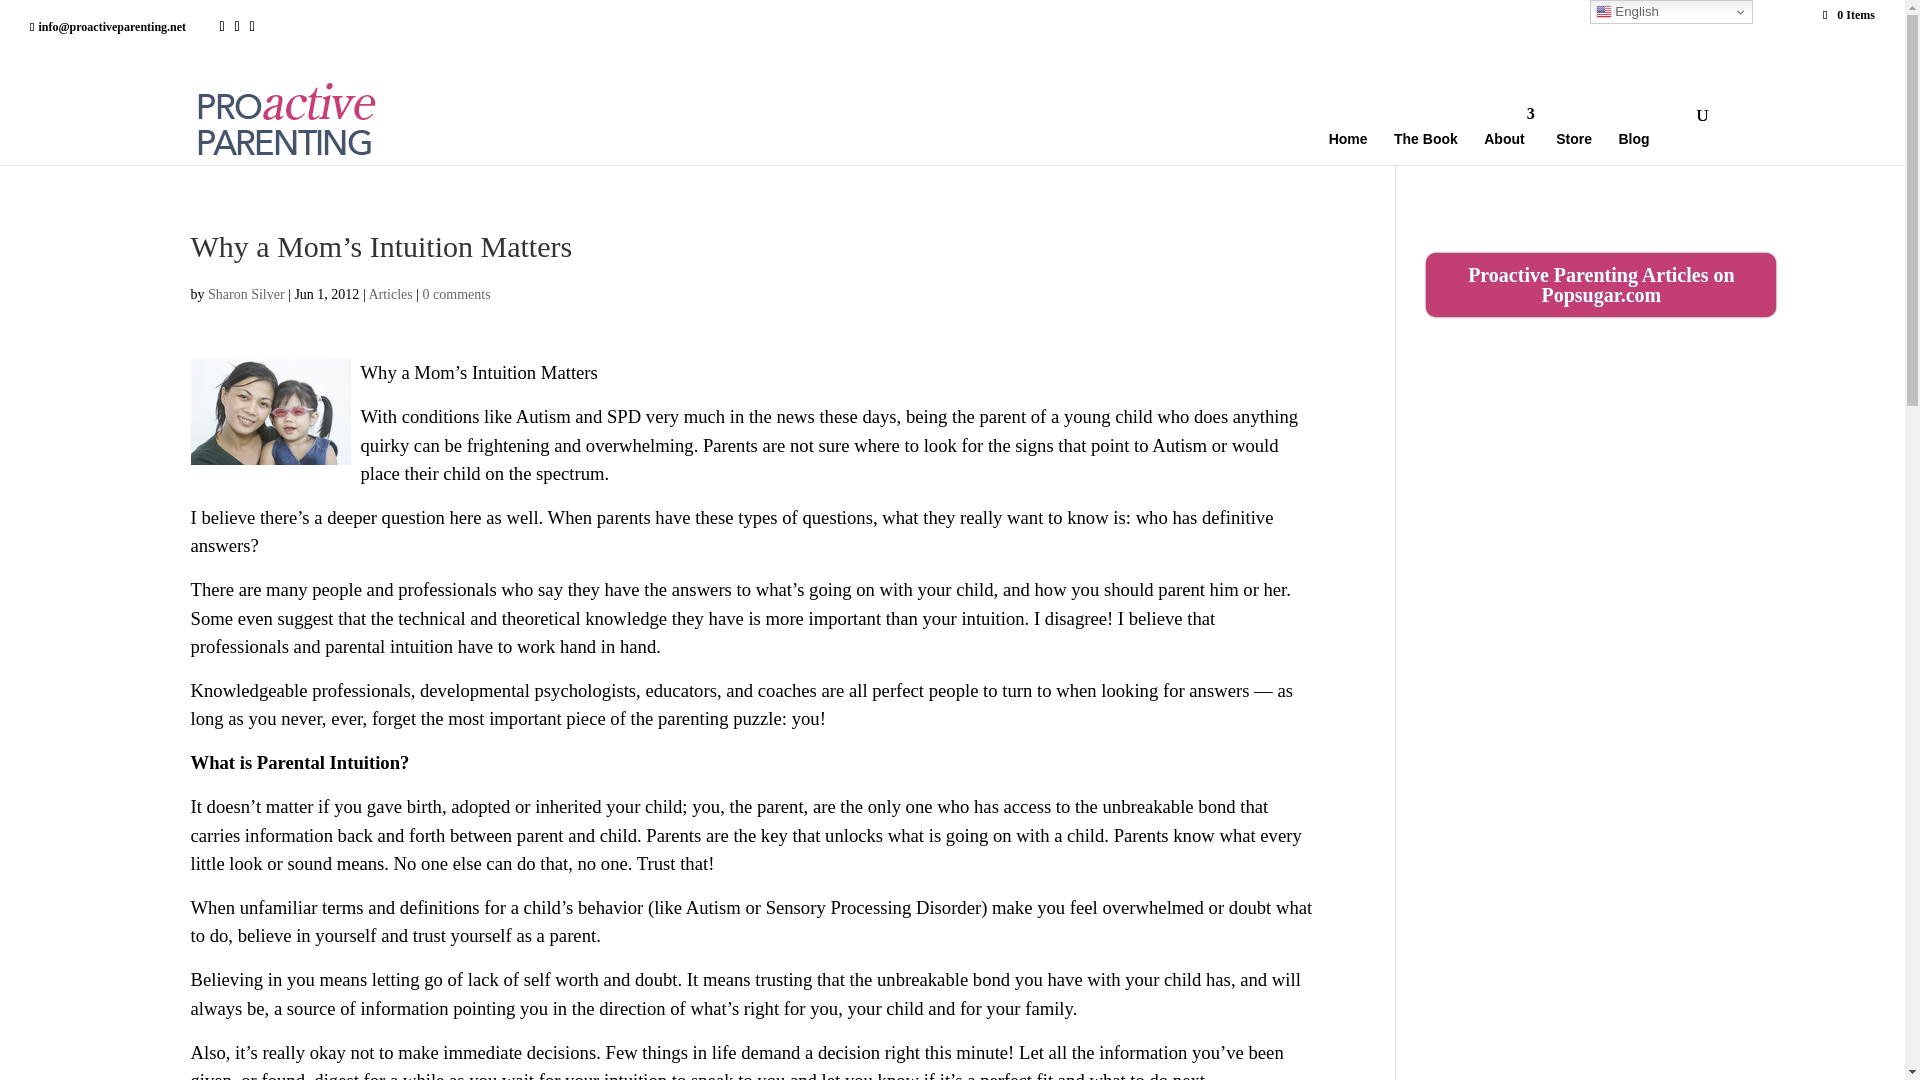 Image resolution: width=1920 pixels, height=1080 pixels. What do you see at coordinates (246, 294) in the screenshot?
I see `Sharon Silver` at bounding box center [246, 294].